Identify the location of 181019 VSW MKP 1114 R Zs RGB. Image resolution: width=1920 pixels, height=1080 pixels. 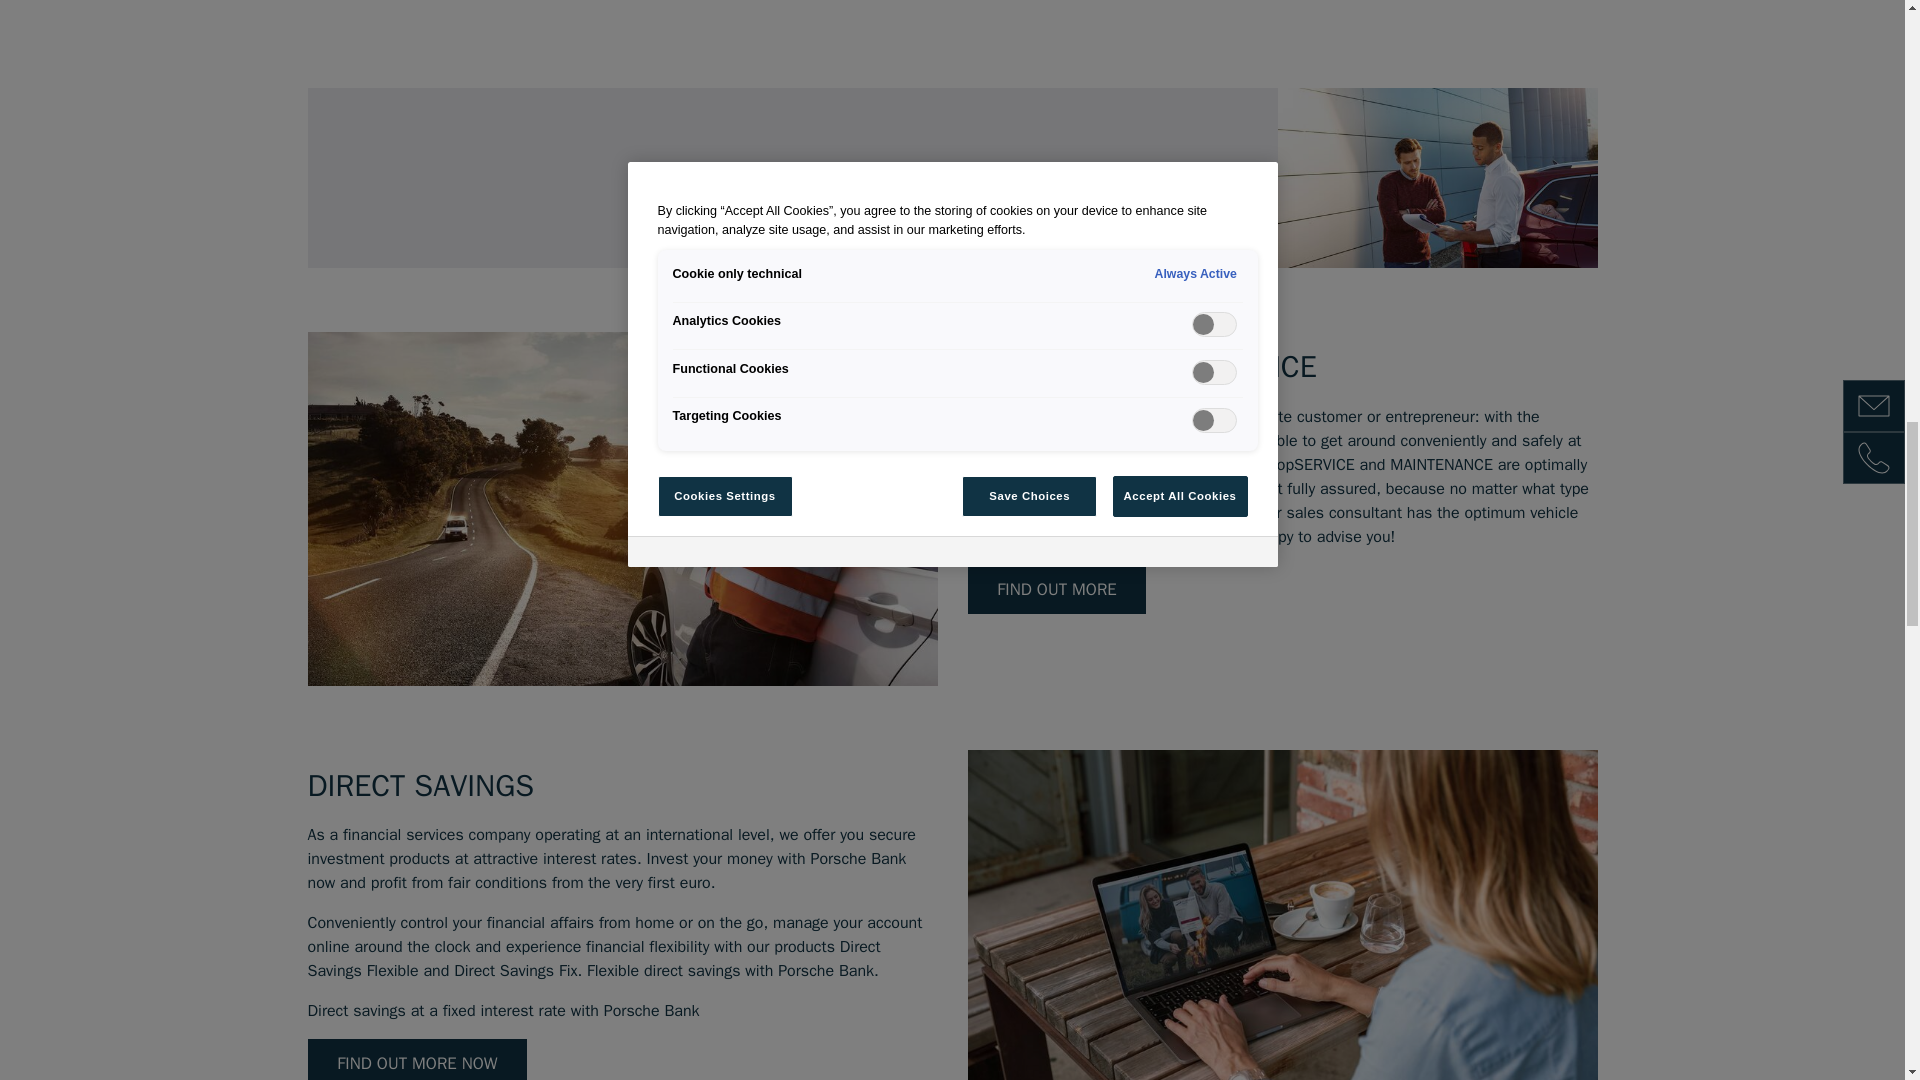
(1438, 177).